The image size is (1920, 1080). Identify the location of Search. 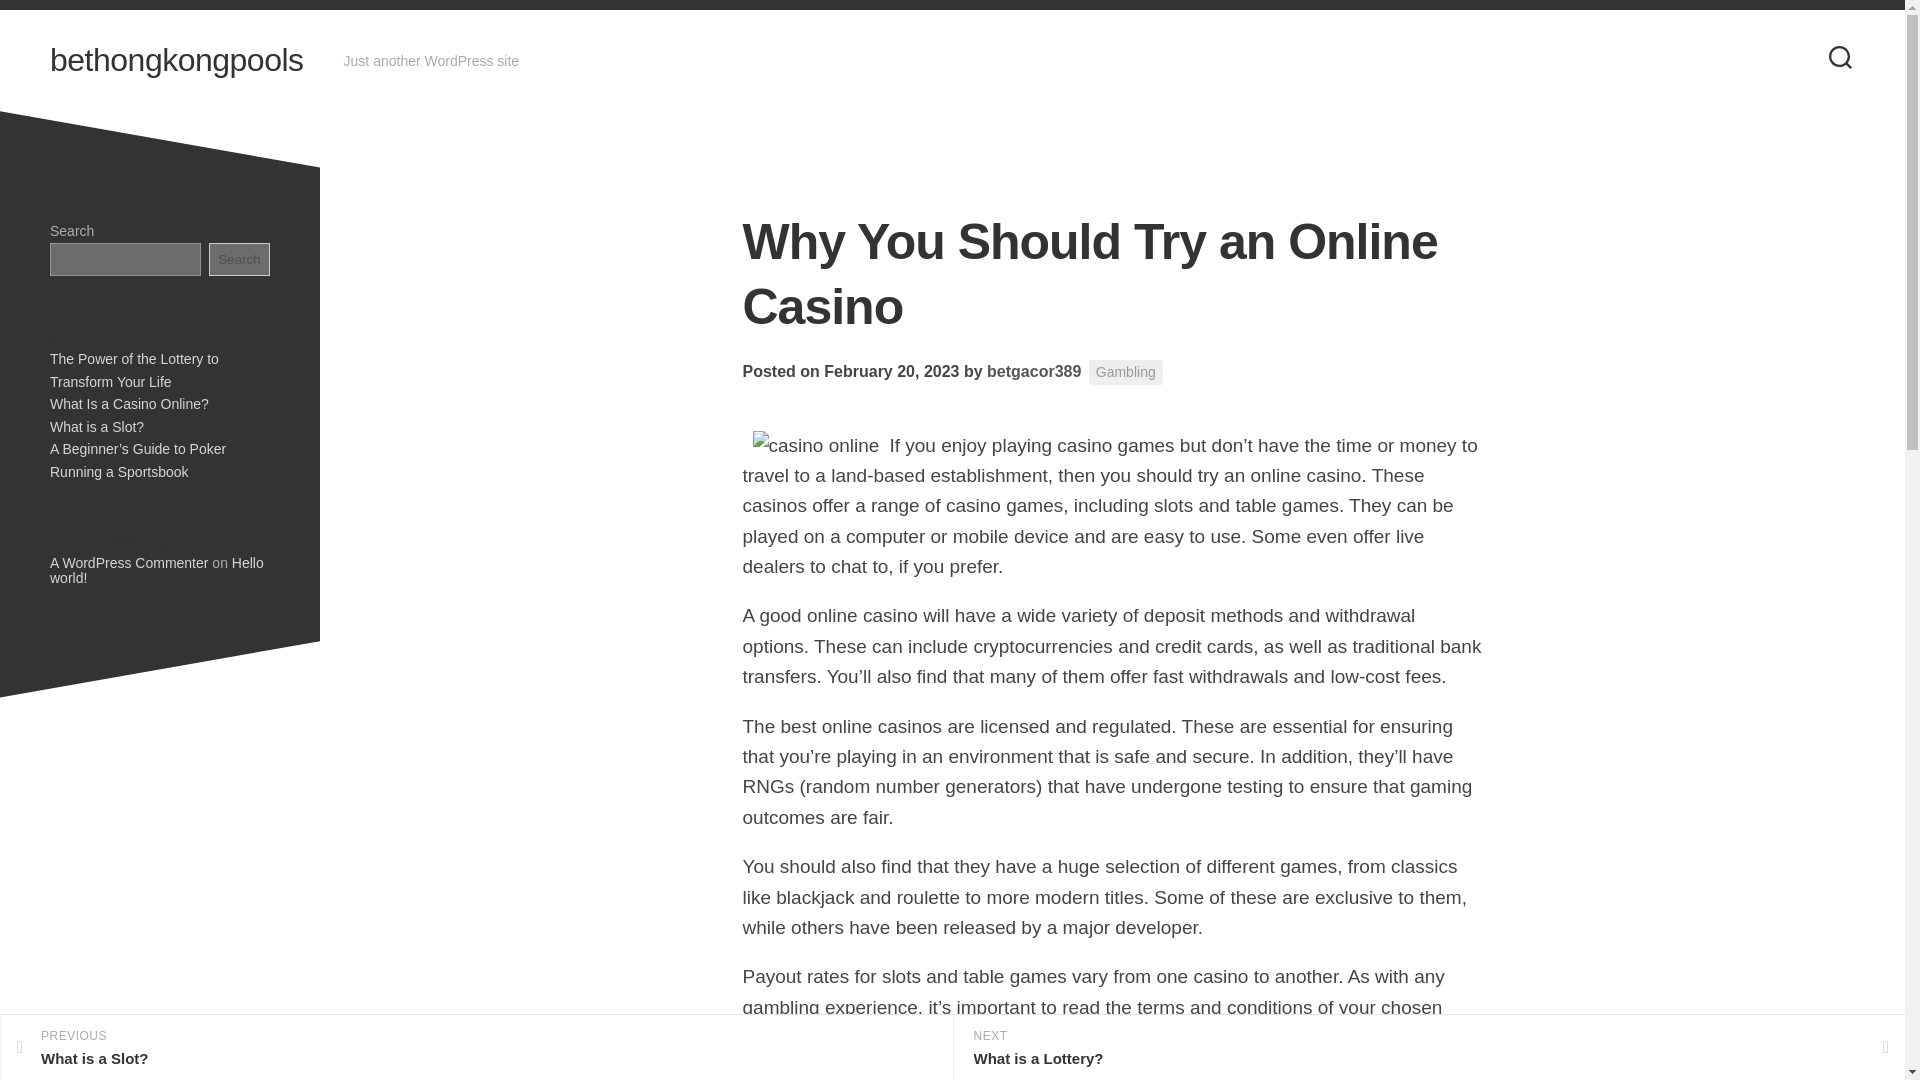
(240, 258).